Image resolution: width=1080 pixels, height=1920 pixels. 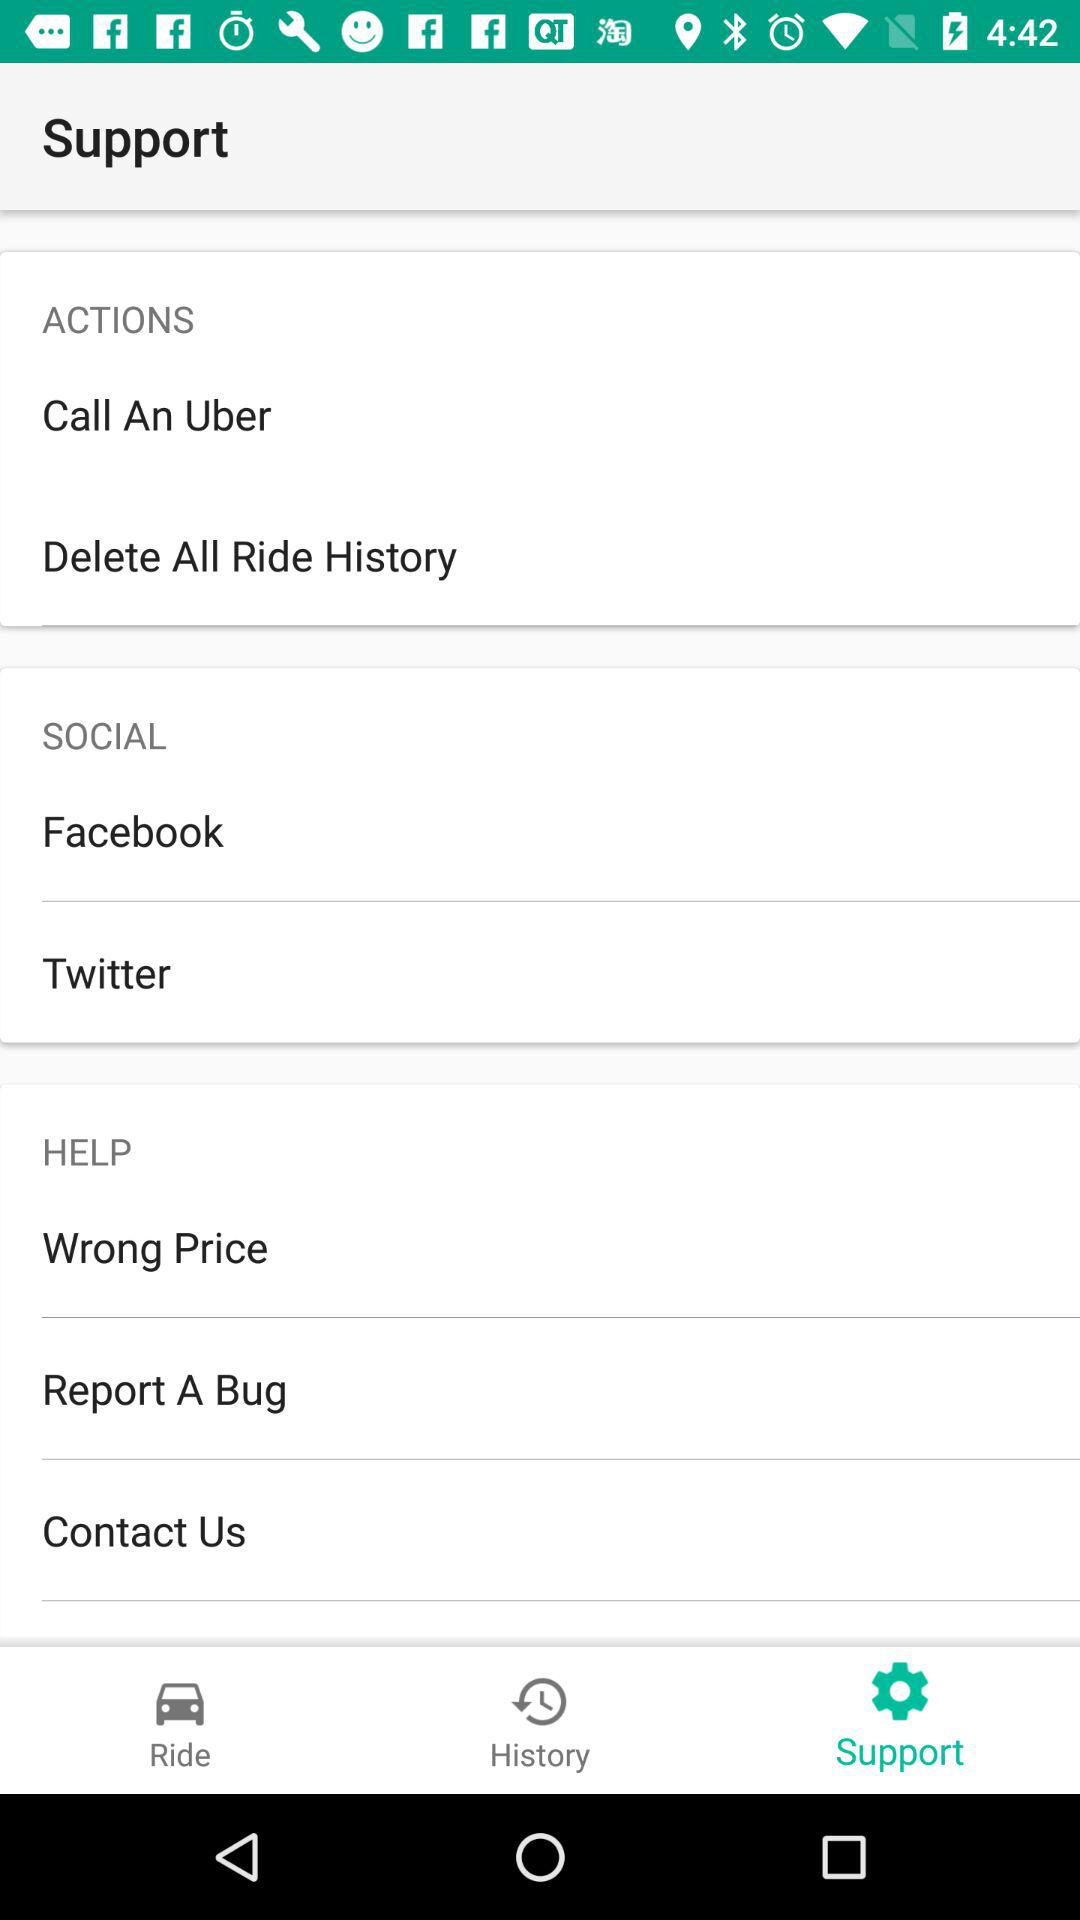 I want to click on tap item below the social, so click(x=540, y=830).